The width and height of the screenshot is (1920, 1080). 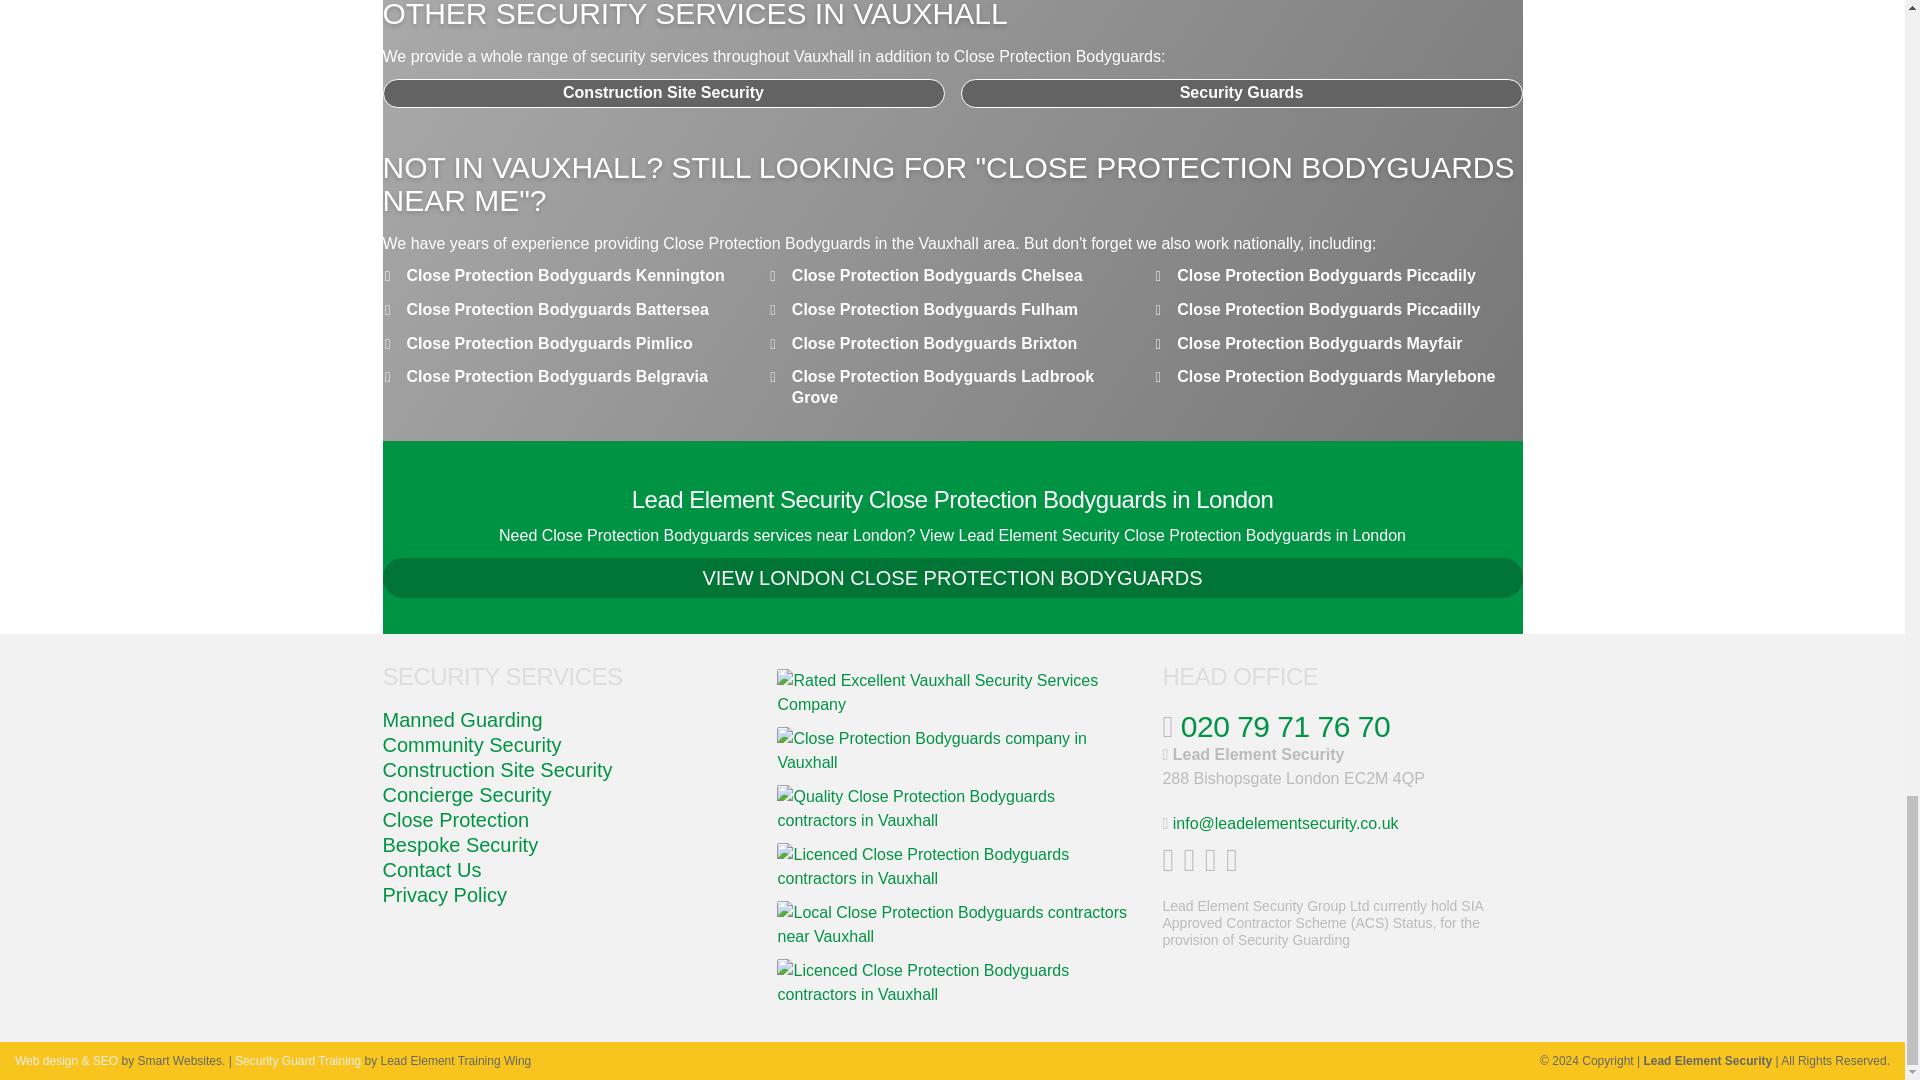 What do you see at coordinates (66, 1061) in the screenshot?
I see `Visit the Smart Numbers Website` at bounding box center [66, 1061].